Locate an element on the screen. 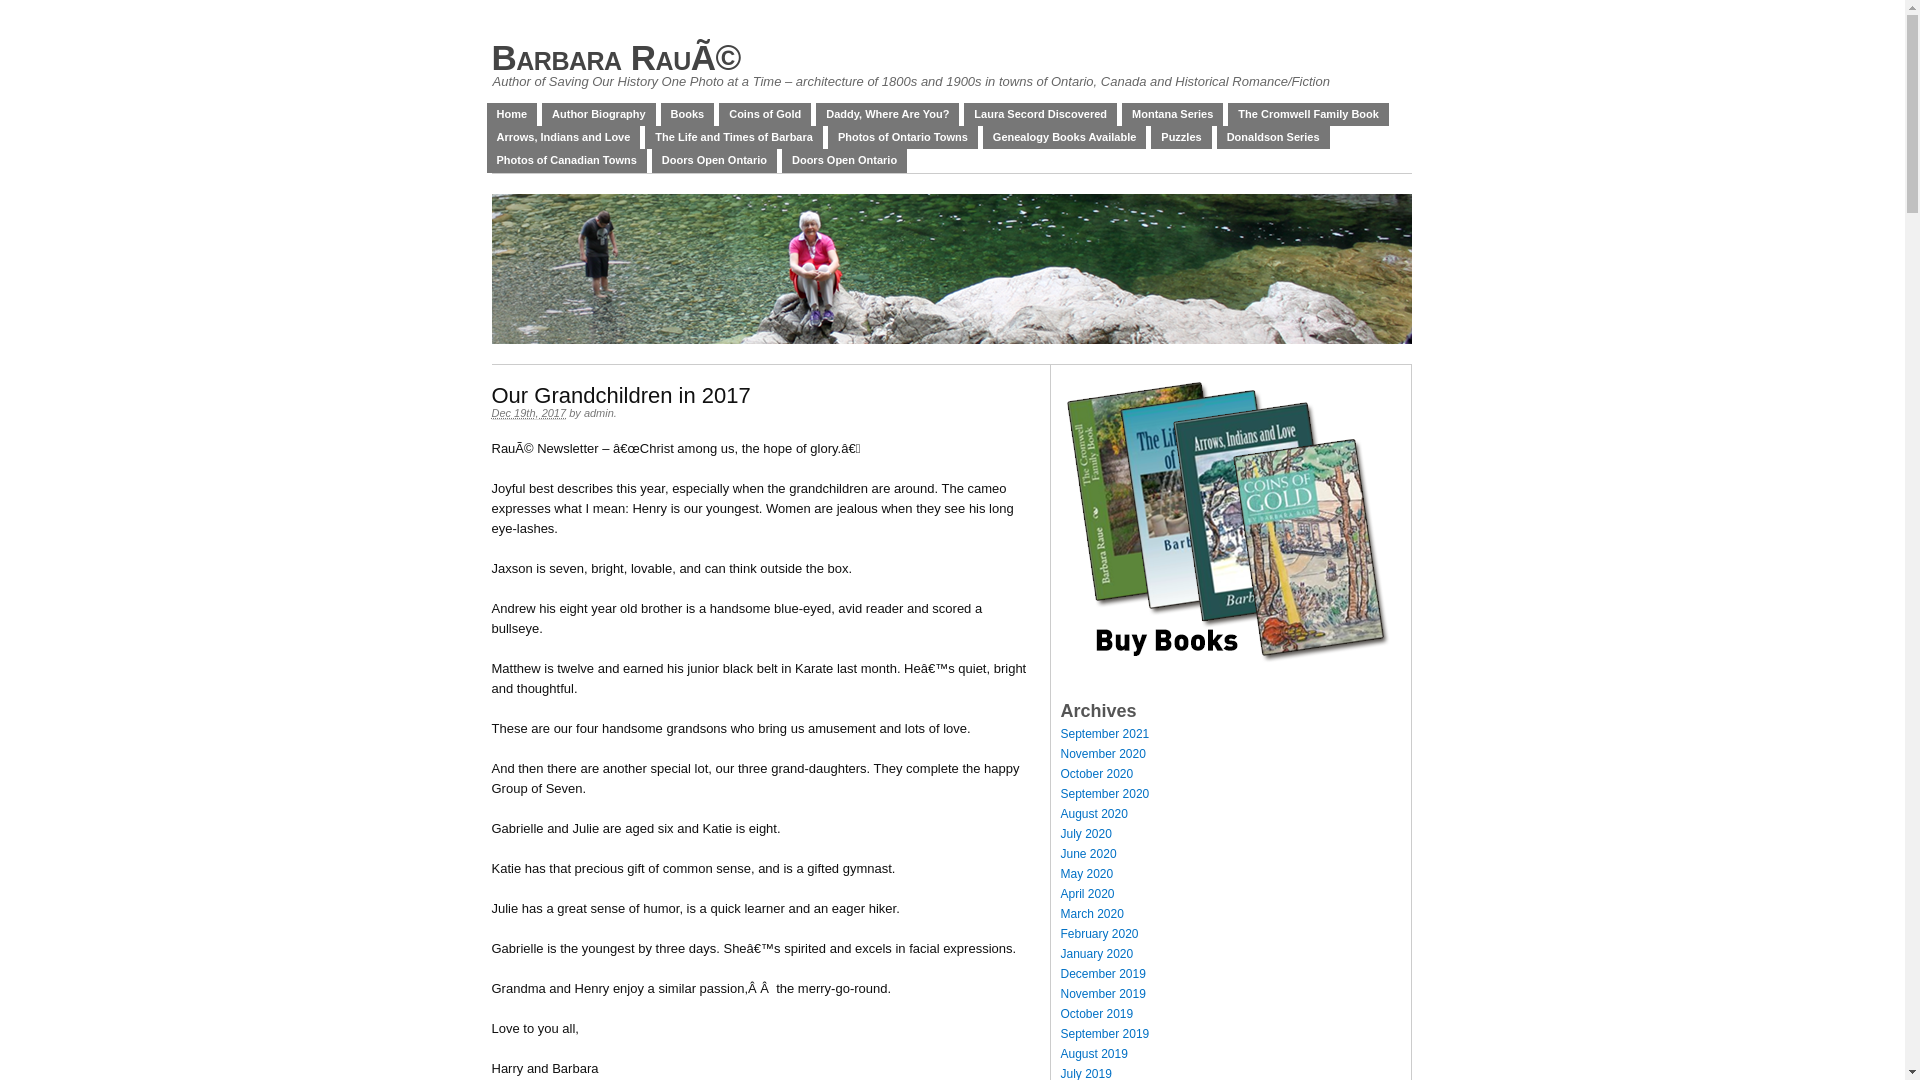  Dec 19th, 2017 is located at coordinates (529, 414).